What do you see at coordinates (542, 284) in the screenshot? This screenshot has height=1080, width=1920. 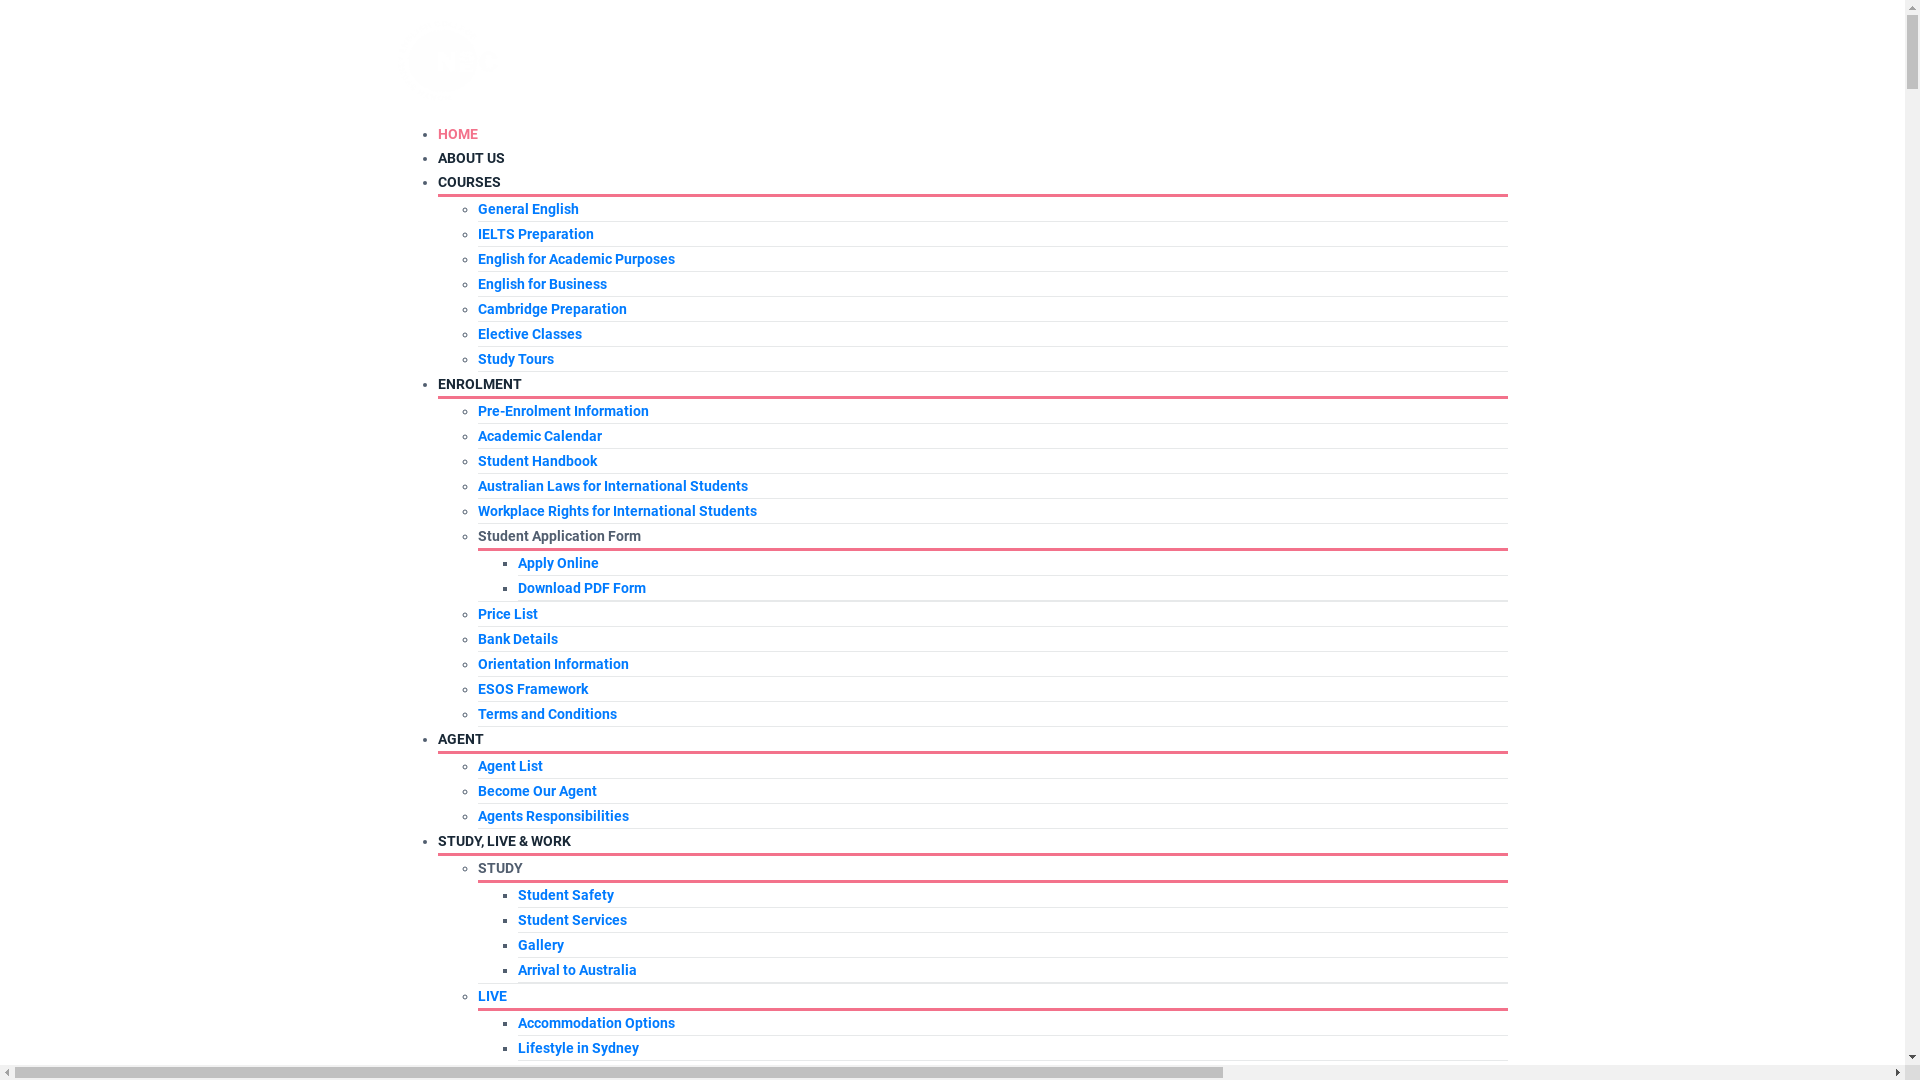 I see `English for Business` at bounding box center [542, 284].